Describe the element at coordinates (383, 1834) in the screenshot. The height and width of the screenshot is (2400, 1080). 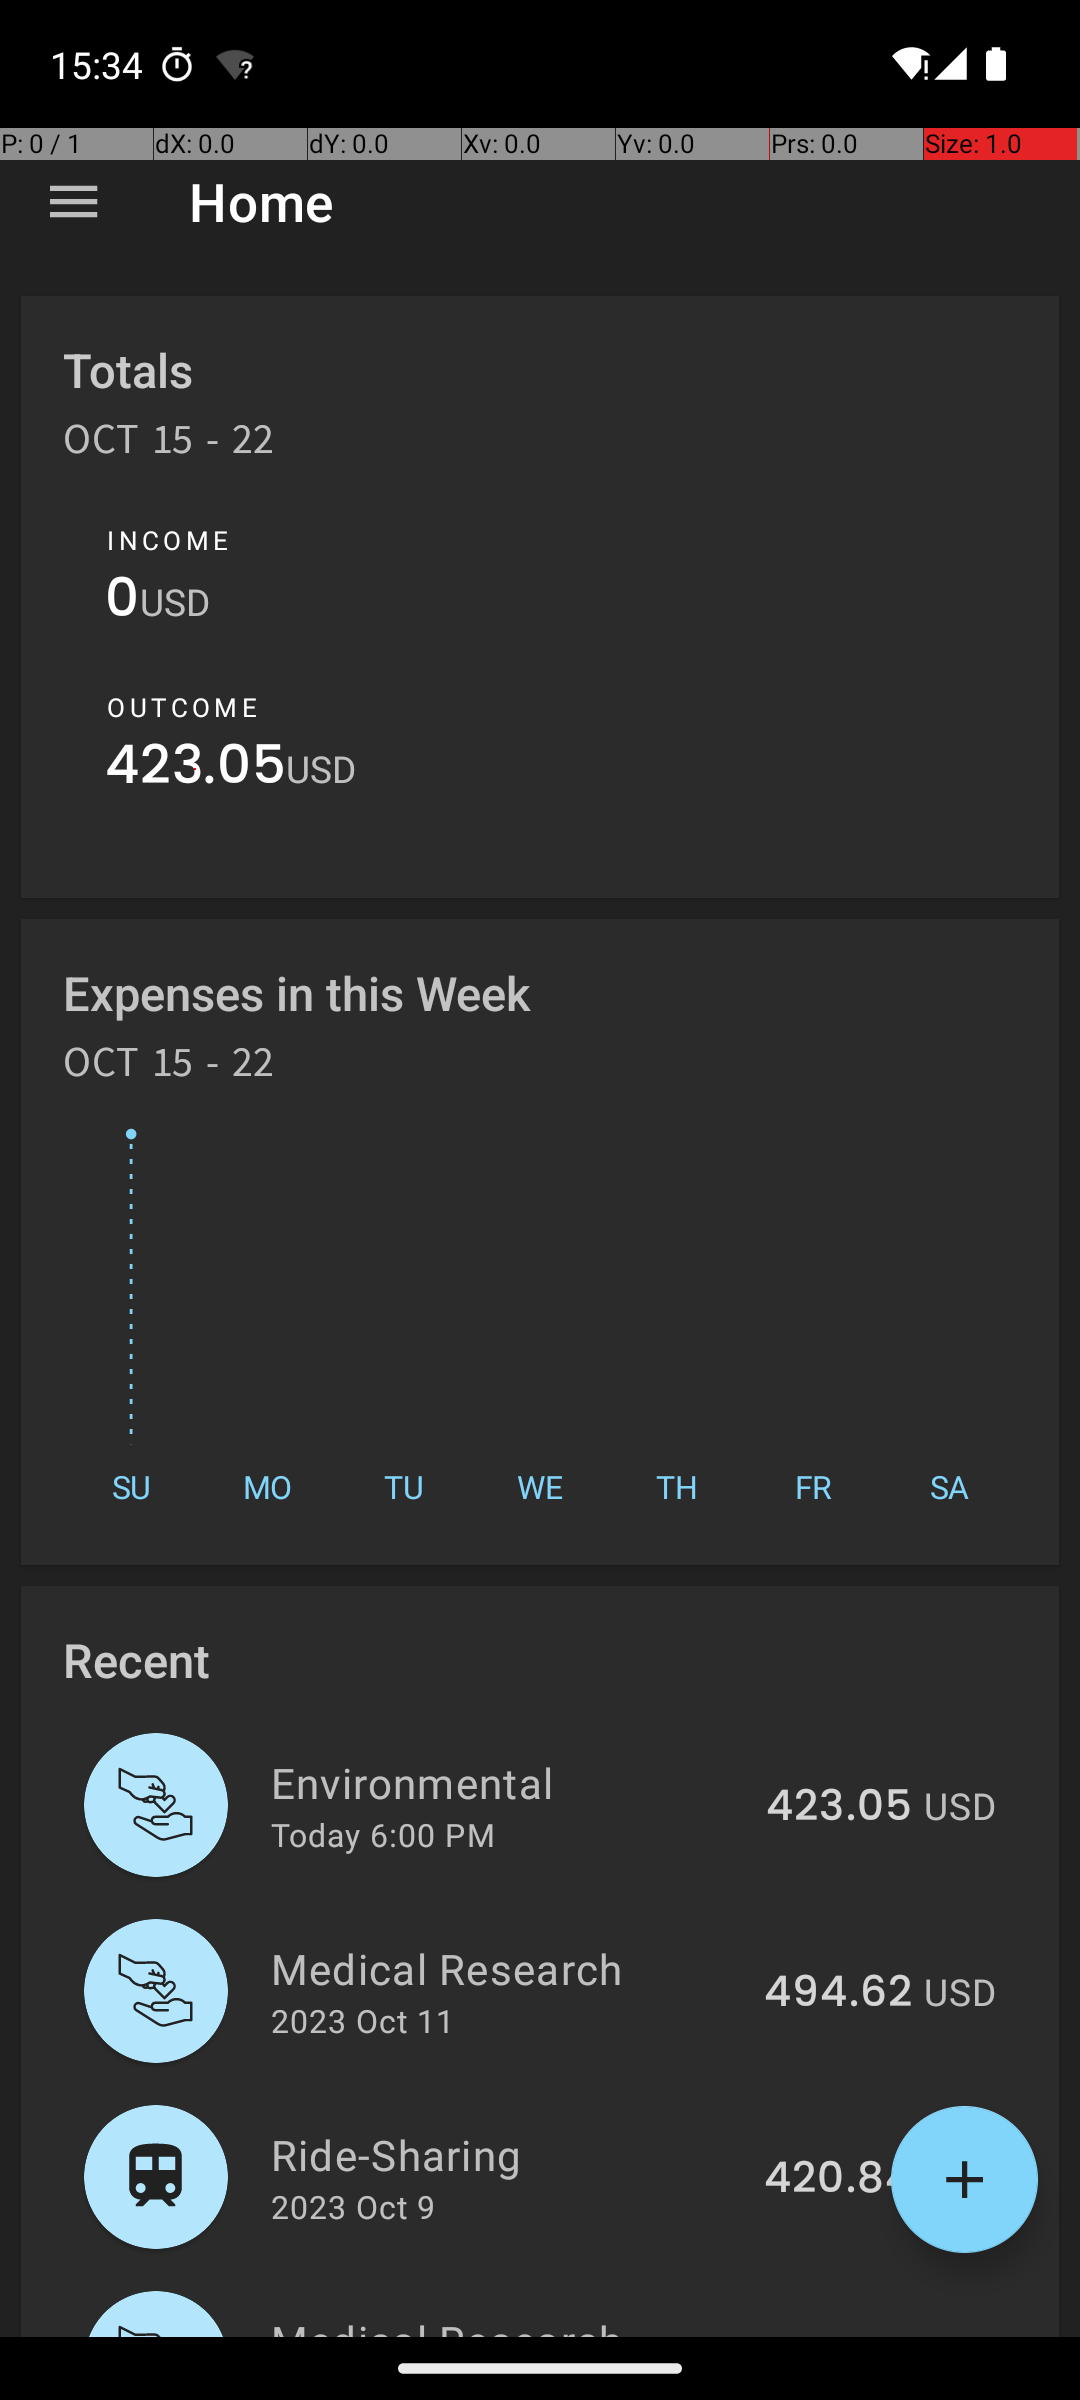
I see `Today 6:00 PM` at that location.